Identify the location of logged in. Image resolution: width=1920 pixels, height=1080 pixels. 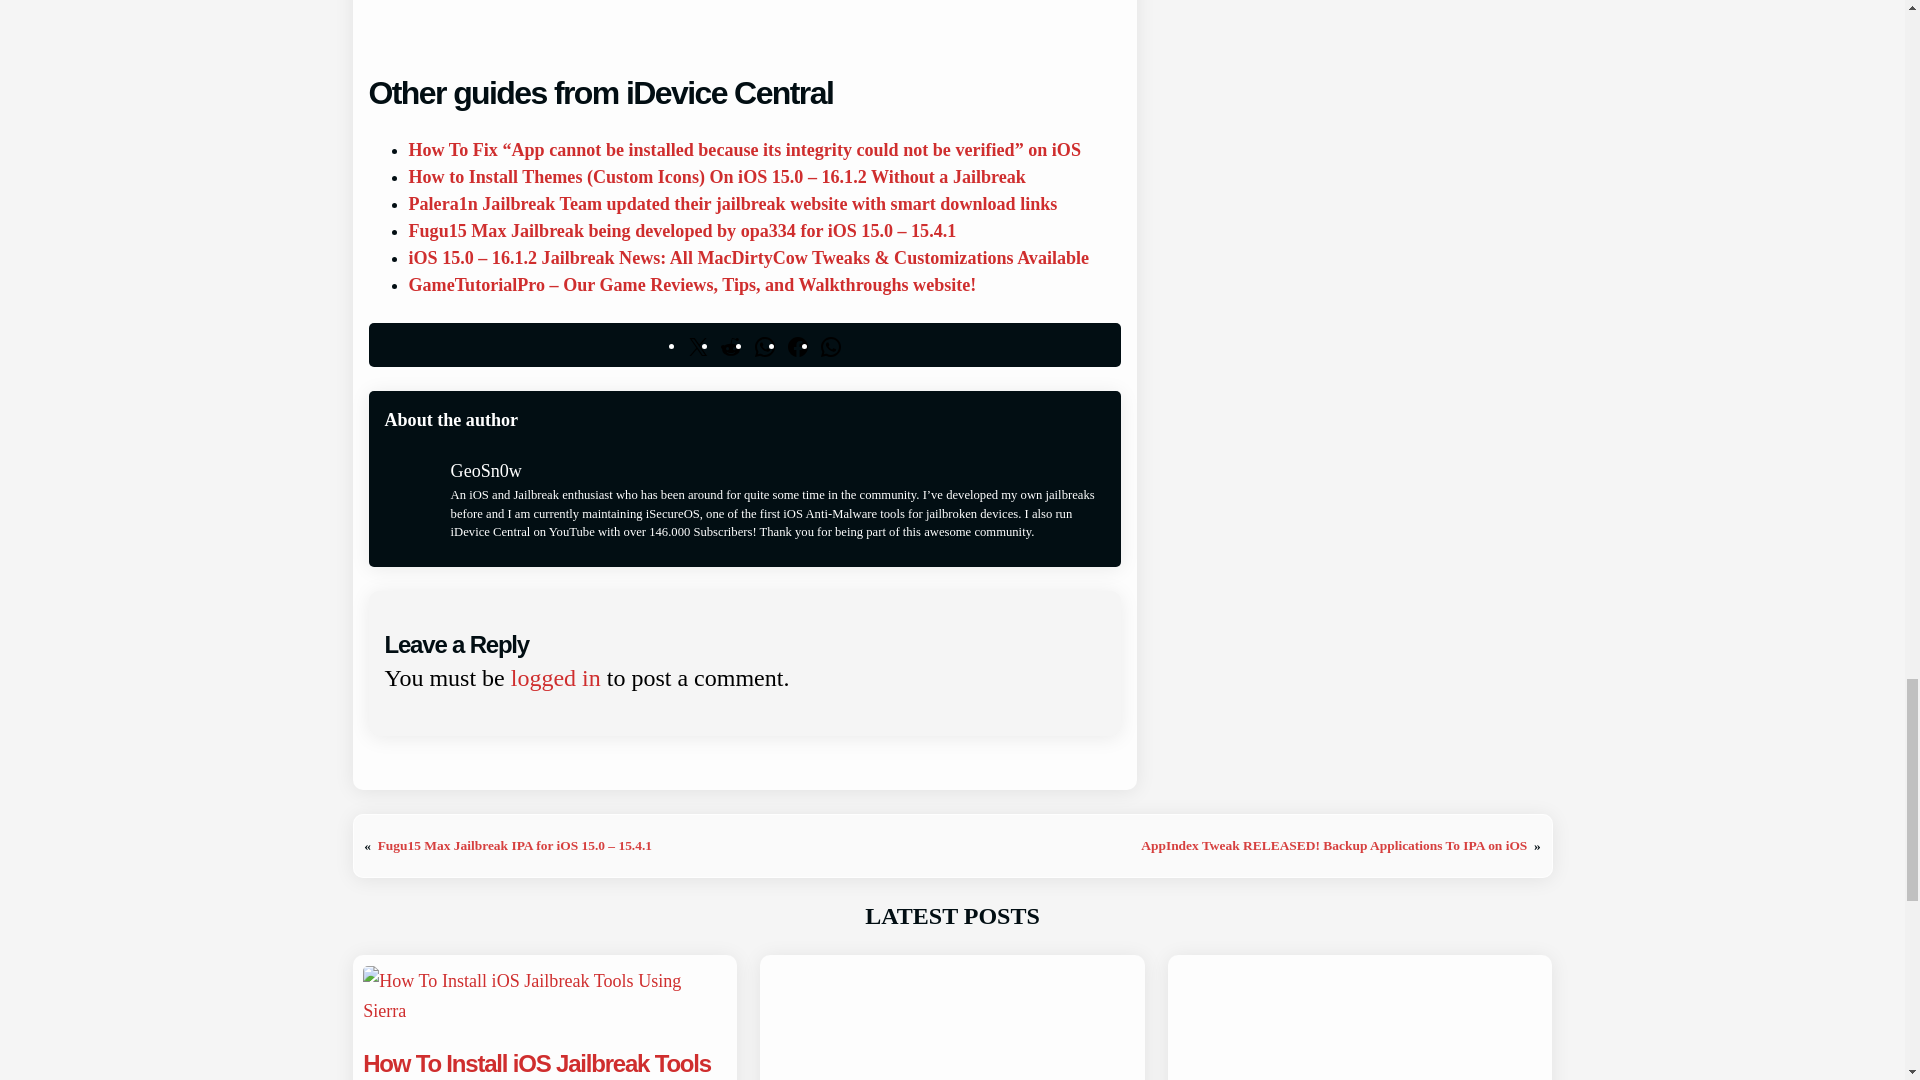
(555, 678).